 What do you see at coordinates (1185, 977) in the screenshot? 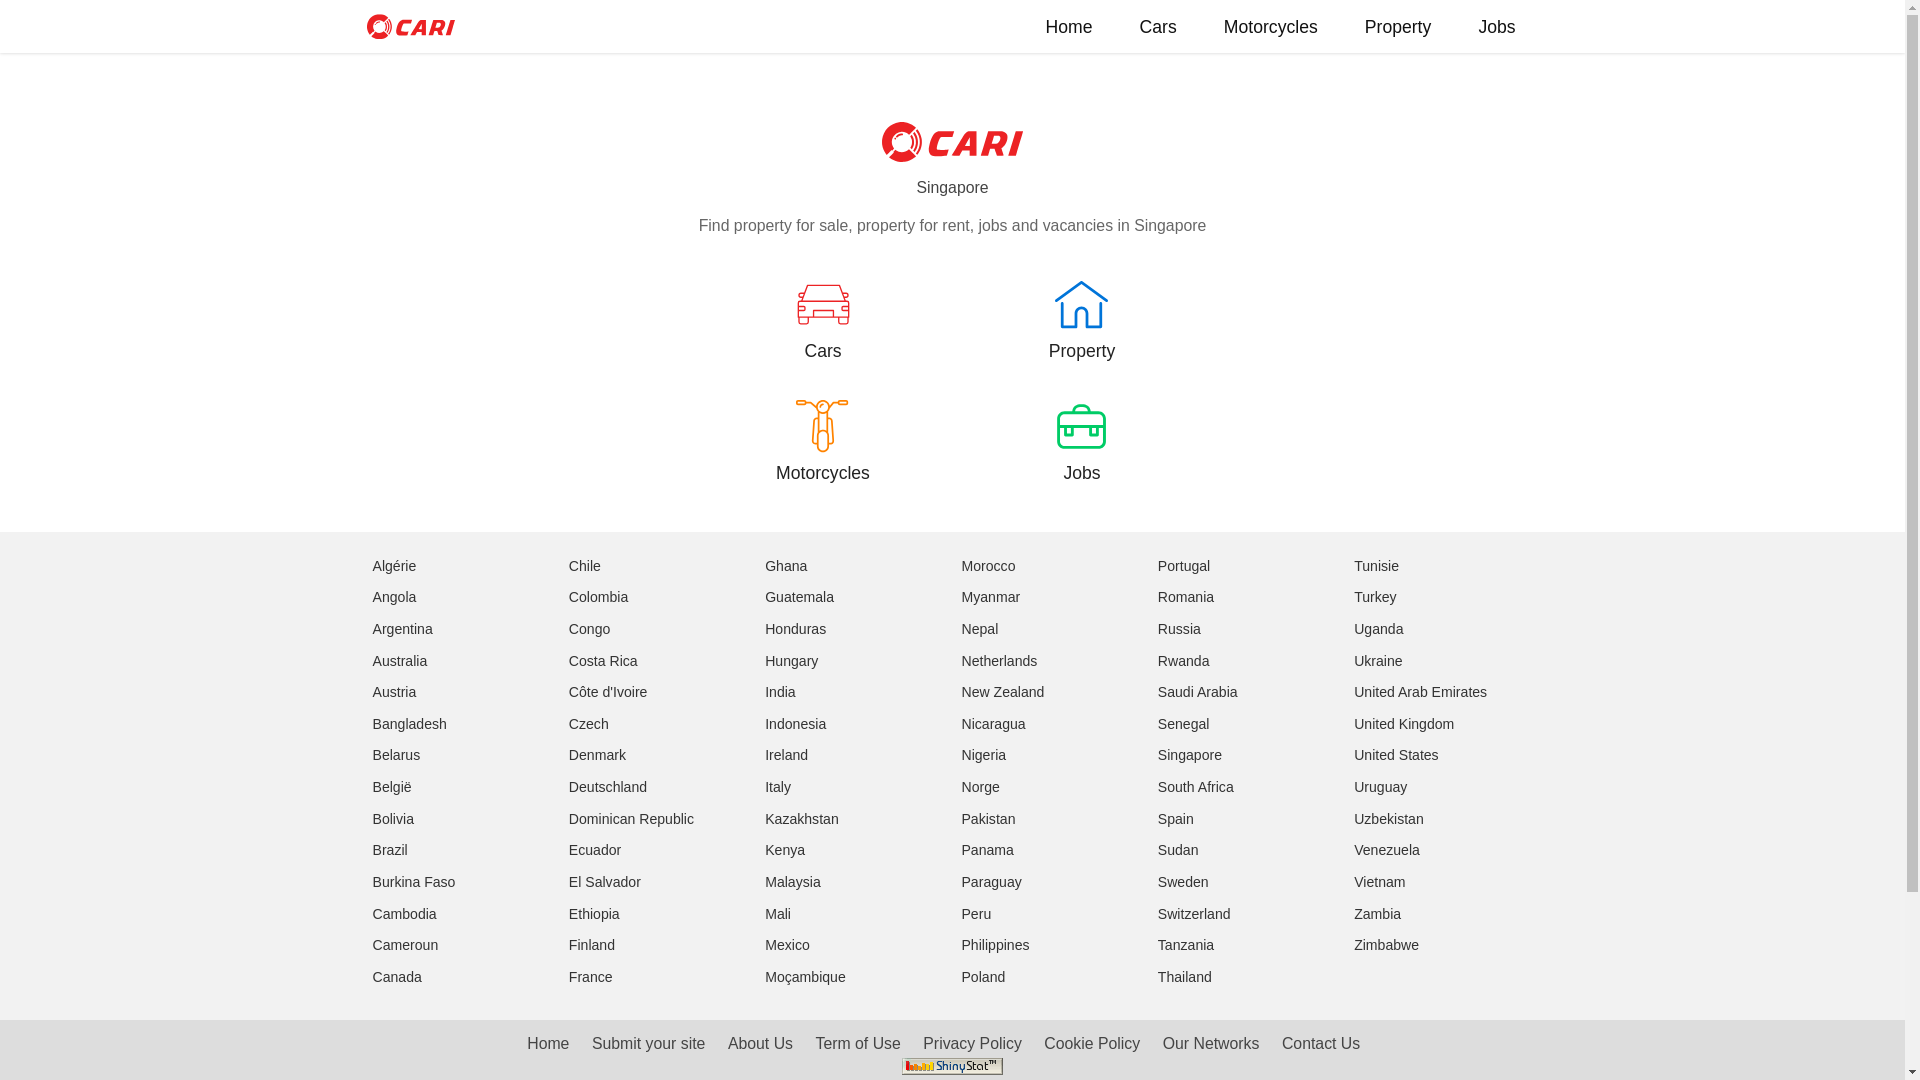
I see `Thailand` at bounding box center [1185, 977].